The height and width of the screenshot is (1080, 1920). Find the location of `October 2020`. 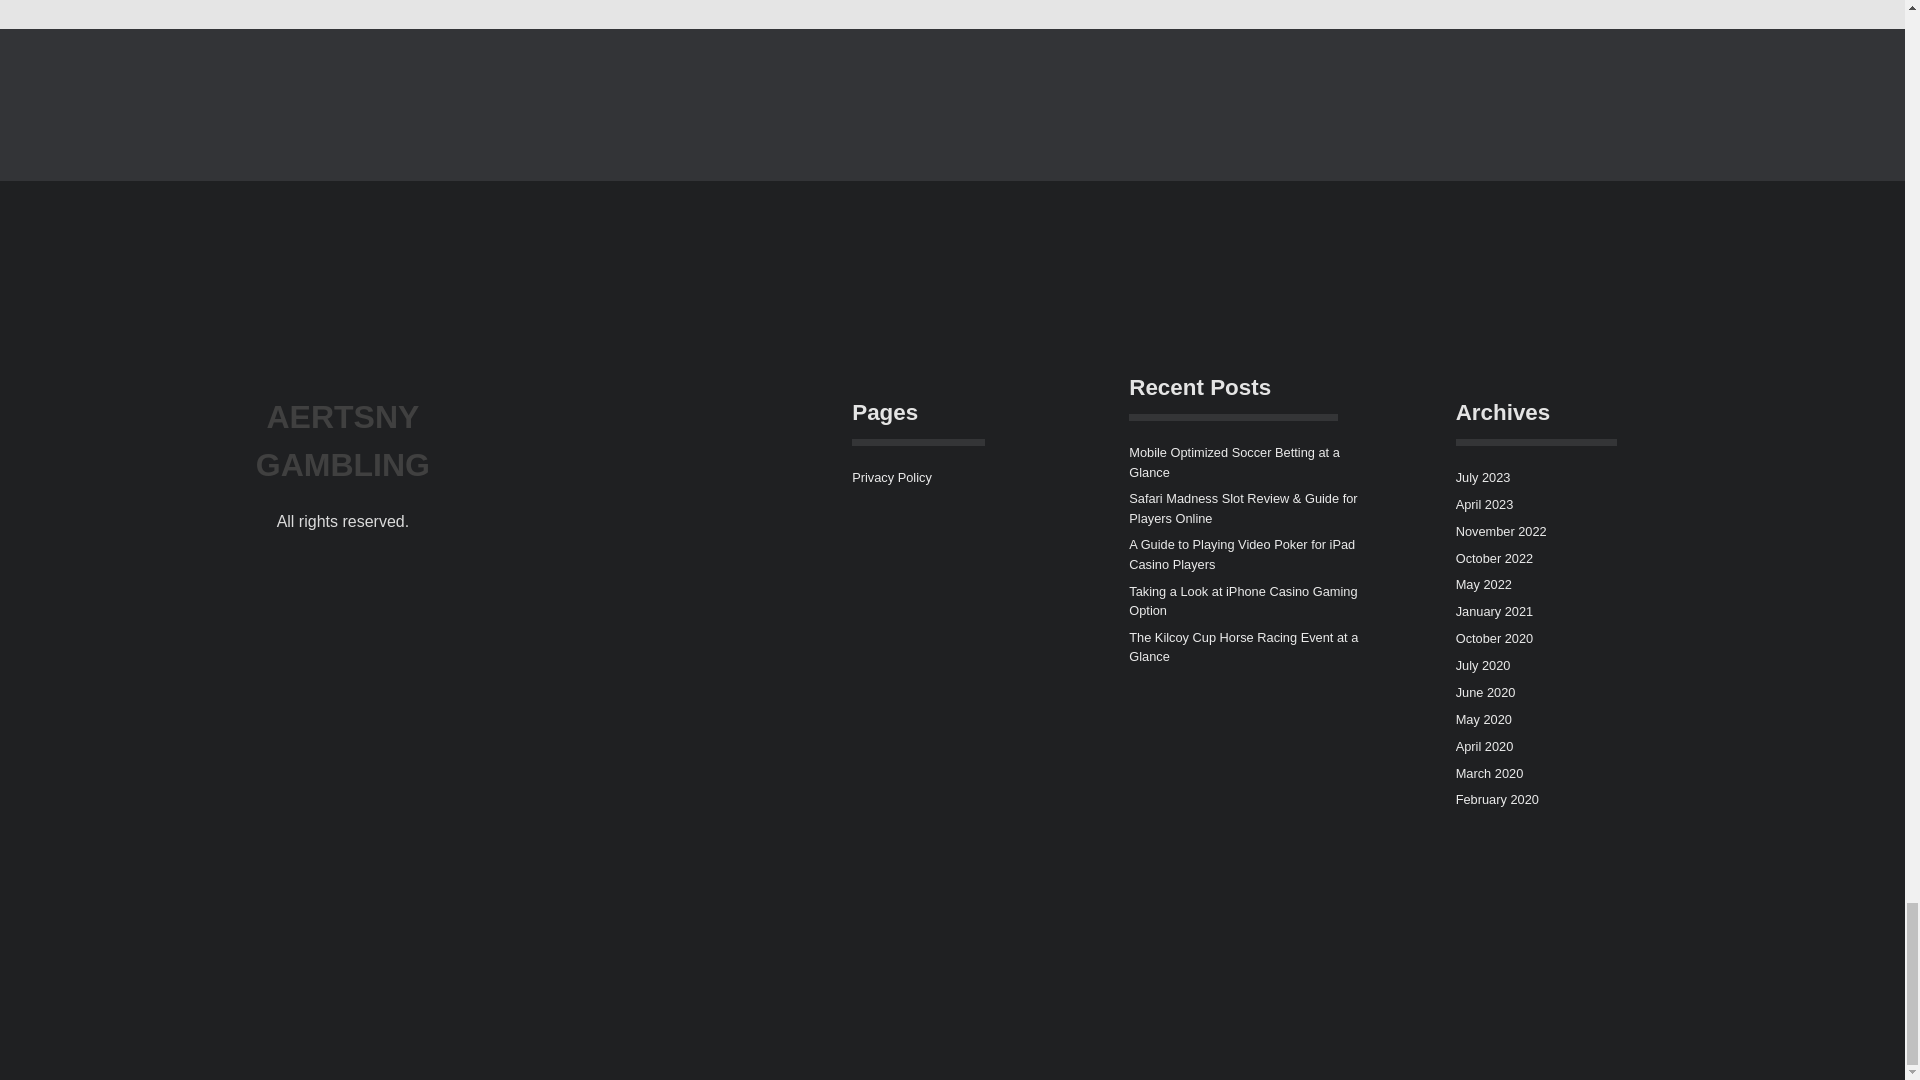

October 2020 is located at coordinates (1494, 638).